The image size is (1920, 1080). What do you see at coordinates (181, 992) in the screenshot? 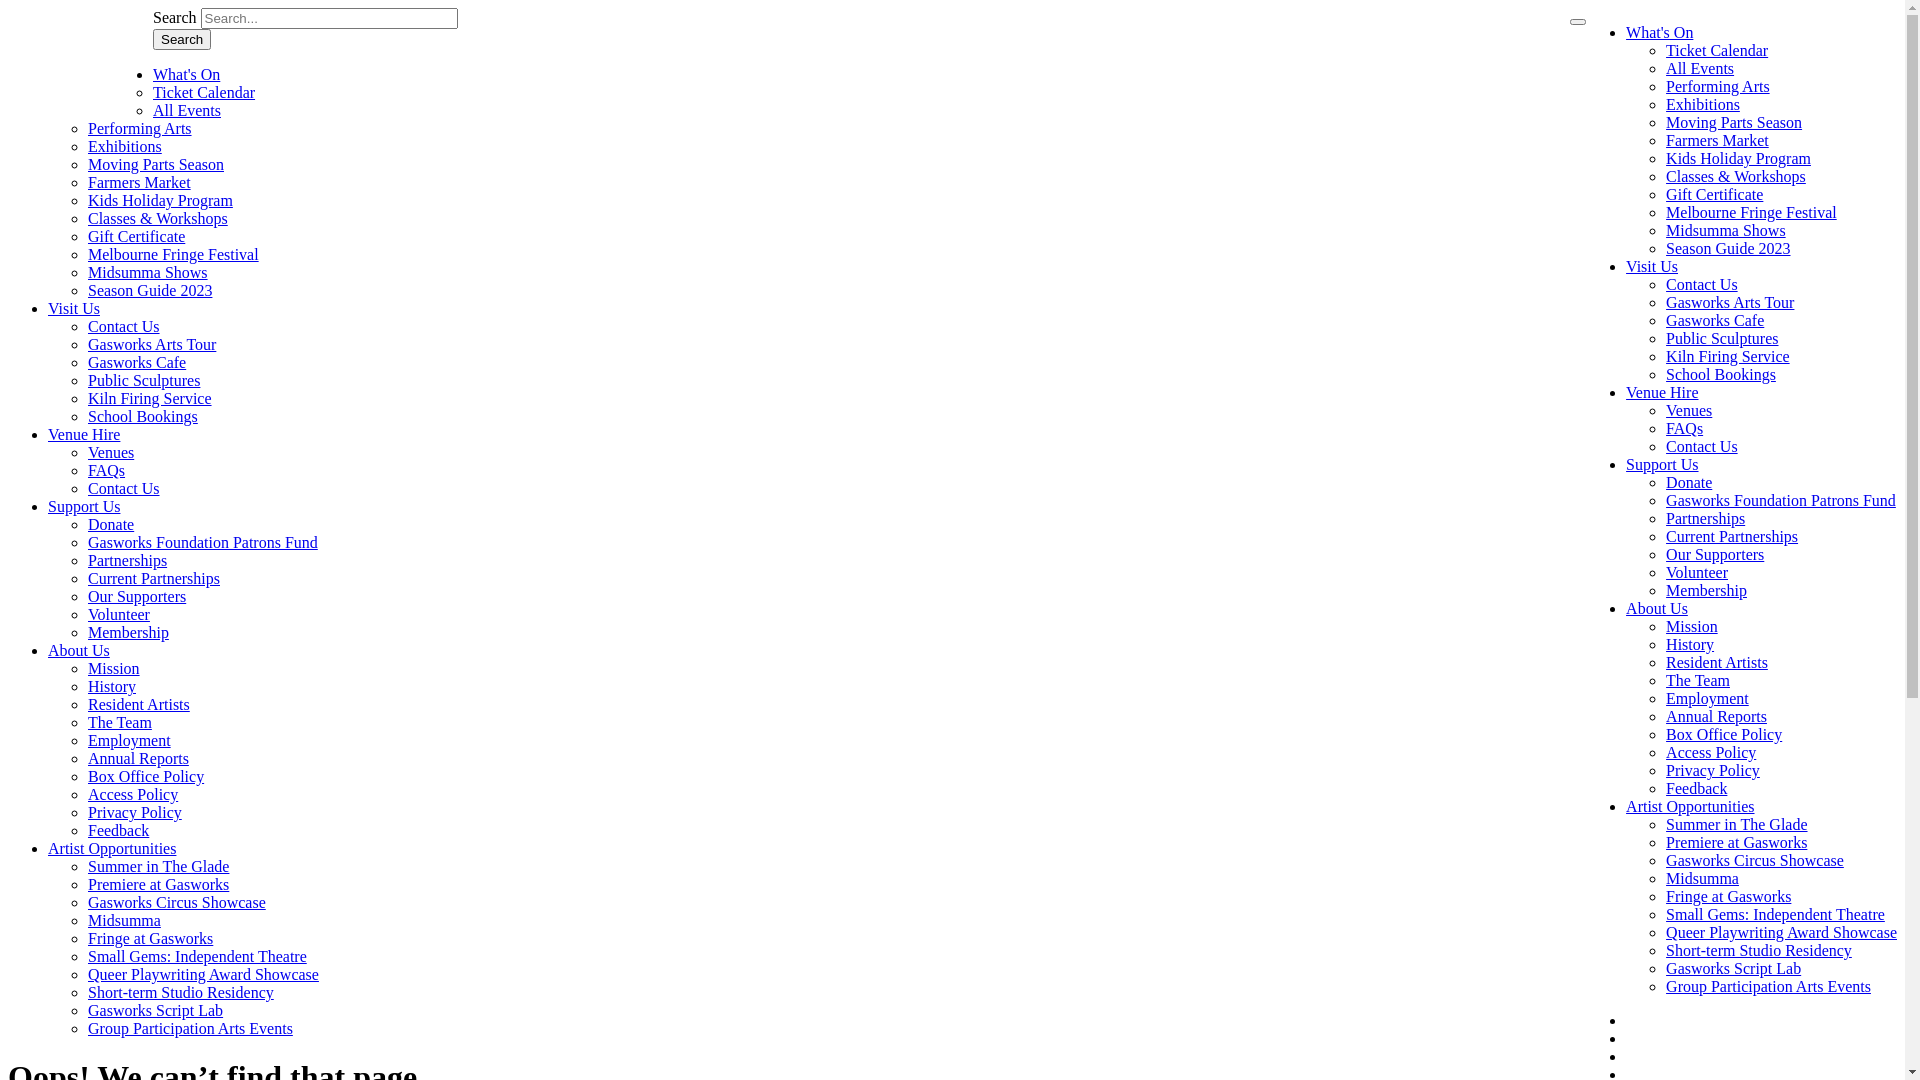
I see `Short-term Studio Residency` at bounding box center [181, 992].